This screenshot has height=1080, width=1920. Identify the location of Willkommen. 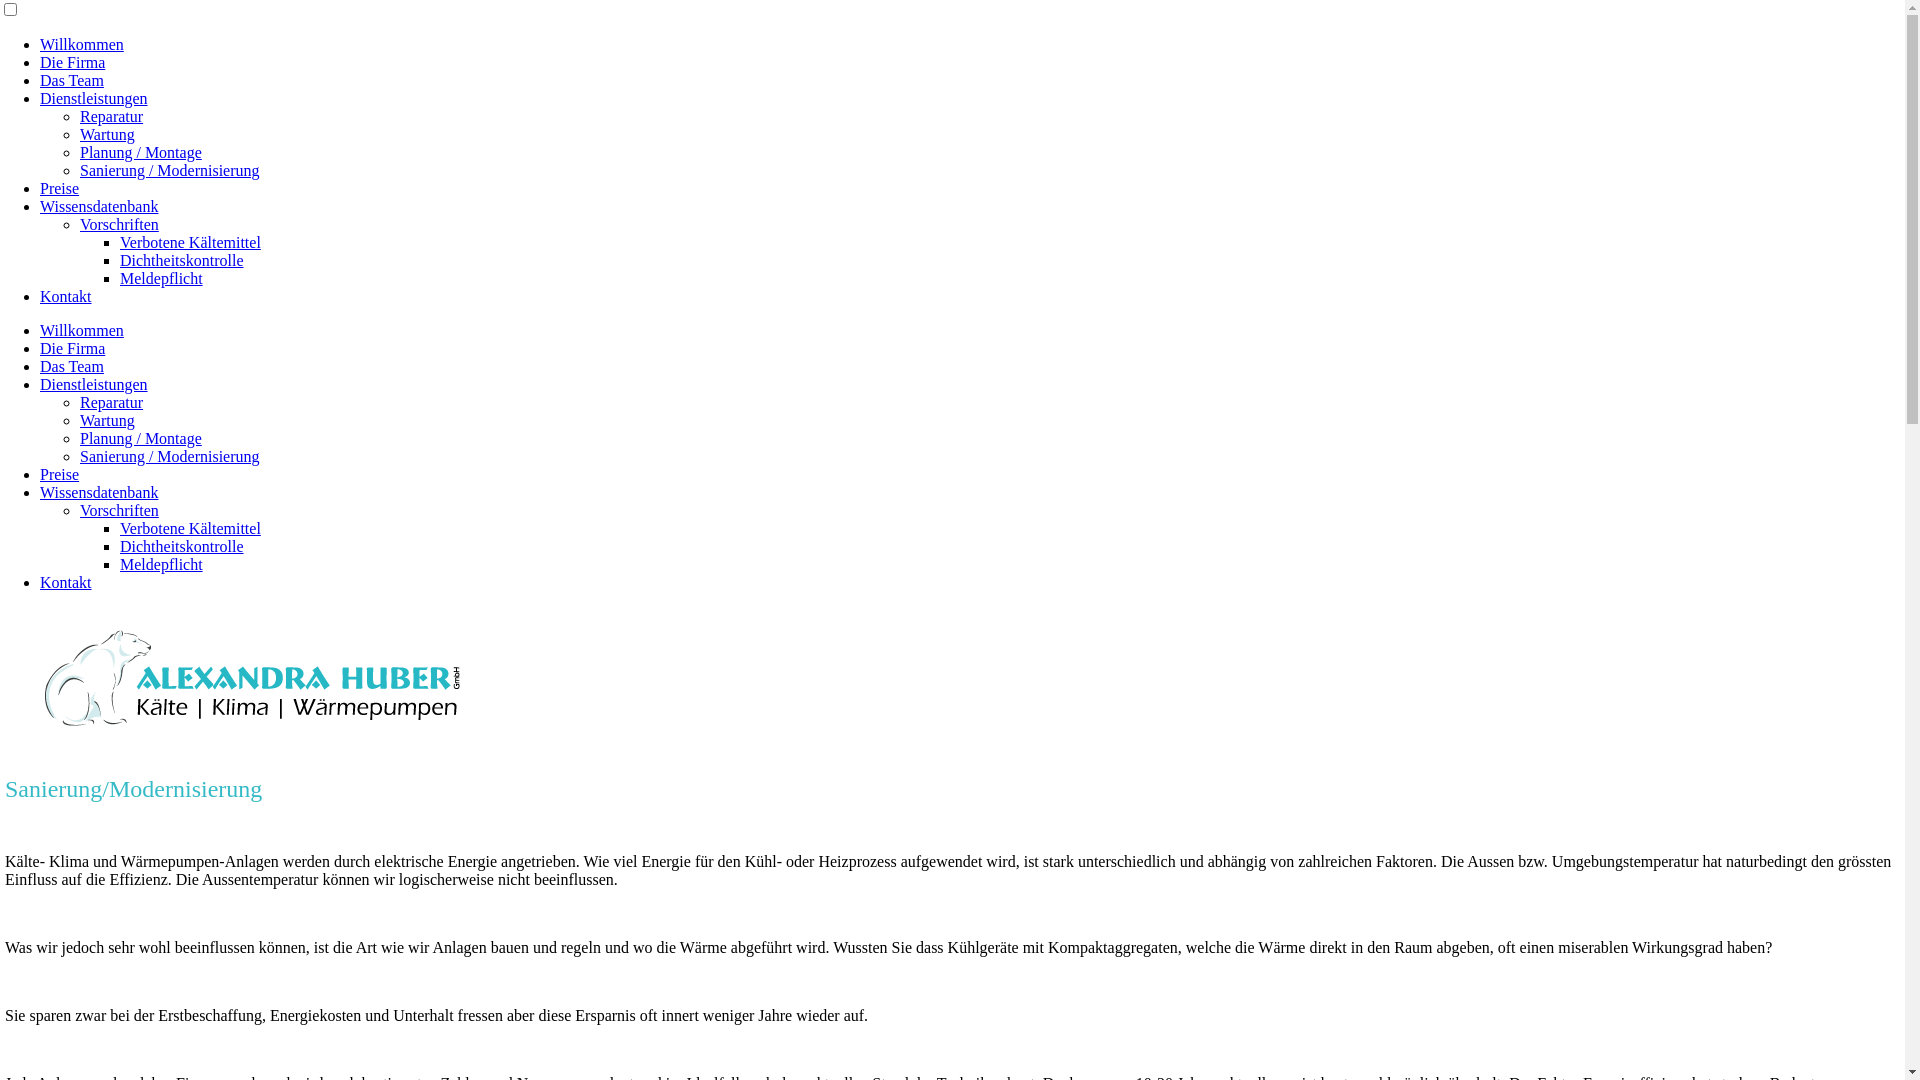
(82, 330).